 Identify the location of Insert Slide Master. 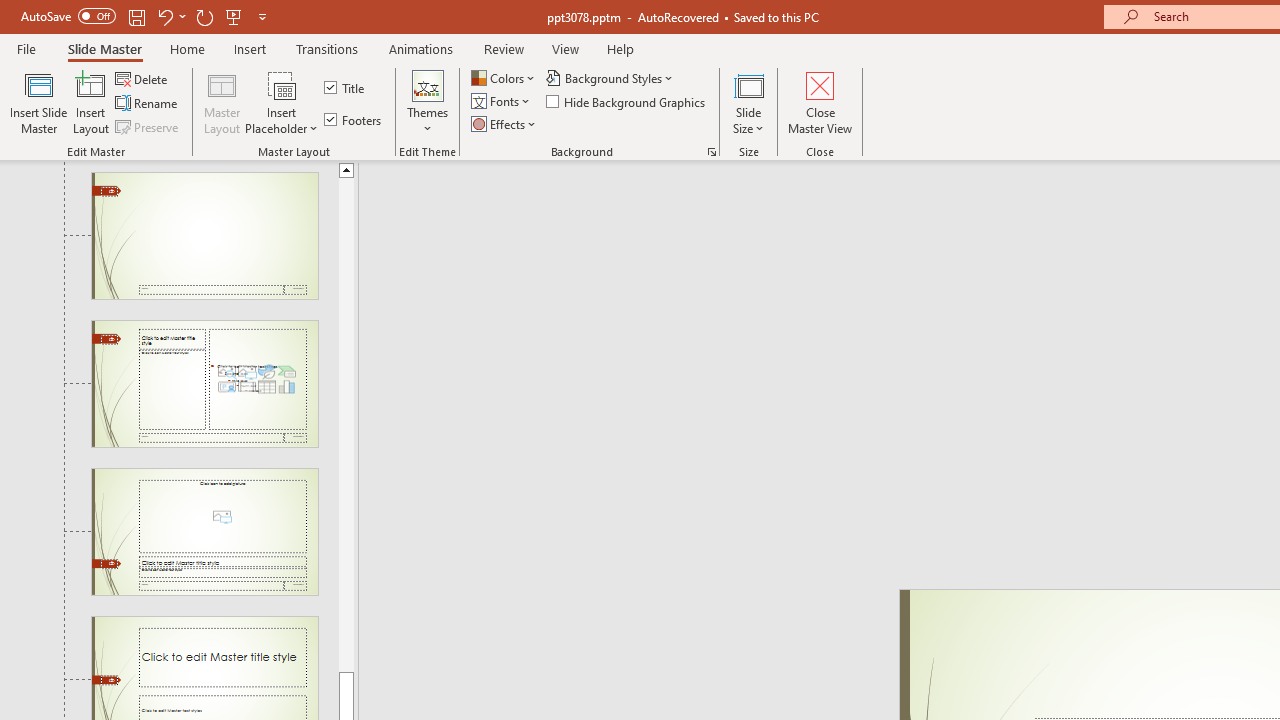
(38, 102).